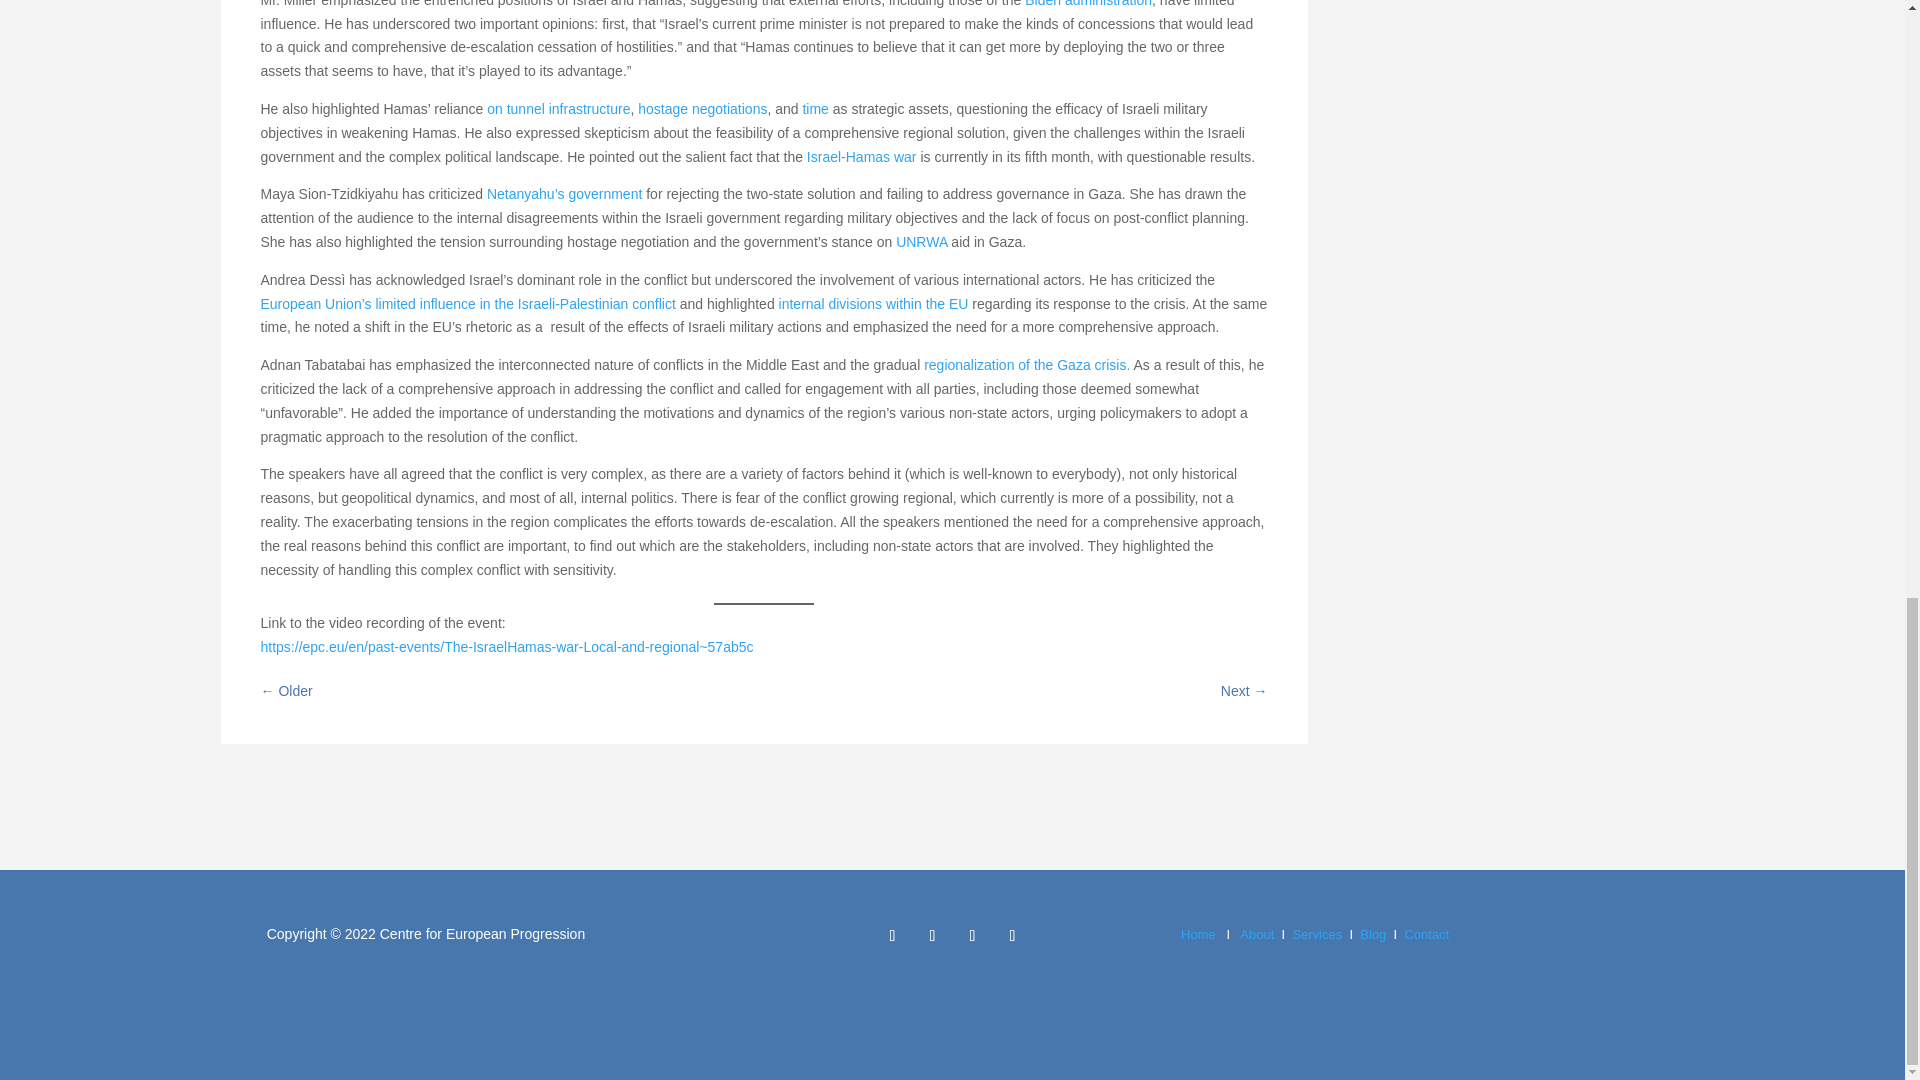 The width and height of the screenshot is (1920, 1080). I want to click on Follow on LinkedIn, so click(1012, 936).